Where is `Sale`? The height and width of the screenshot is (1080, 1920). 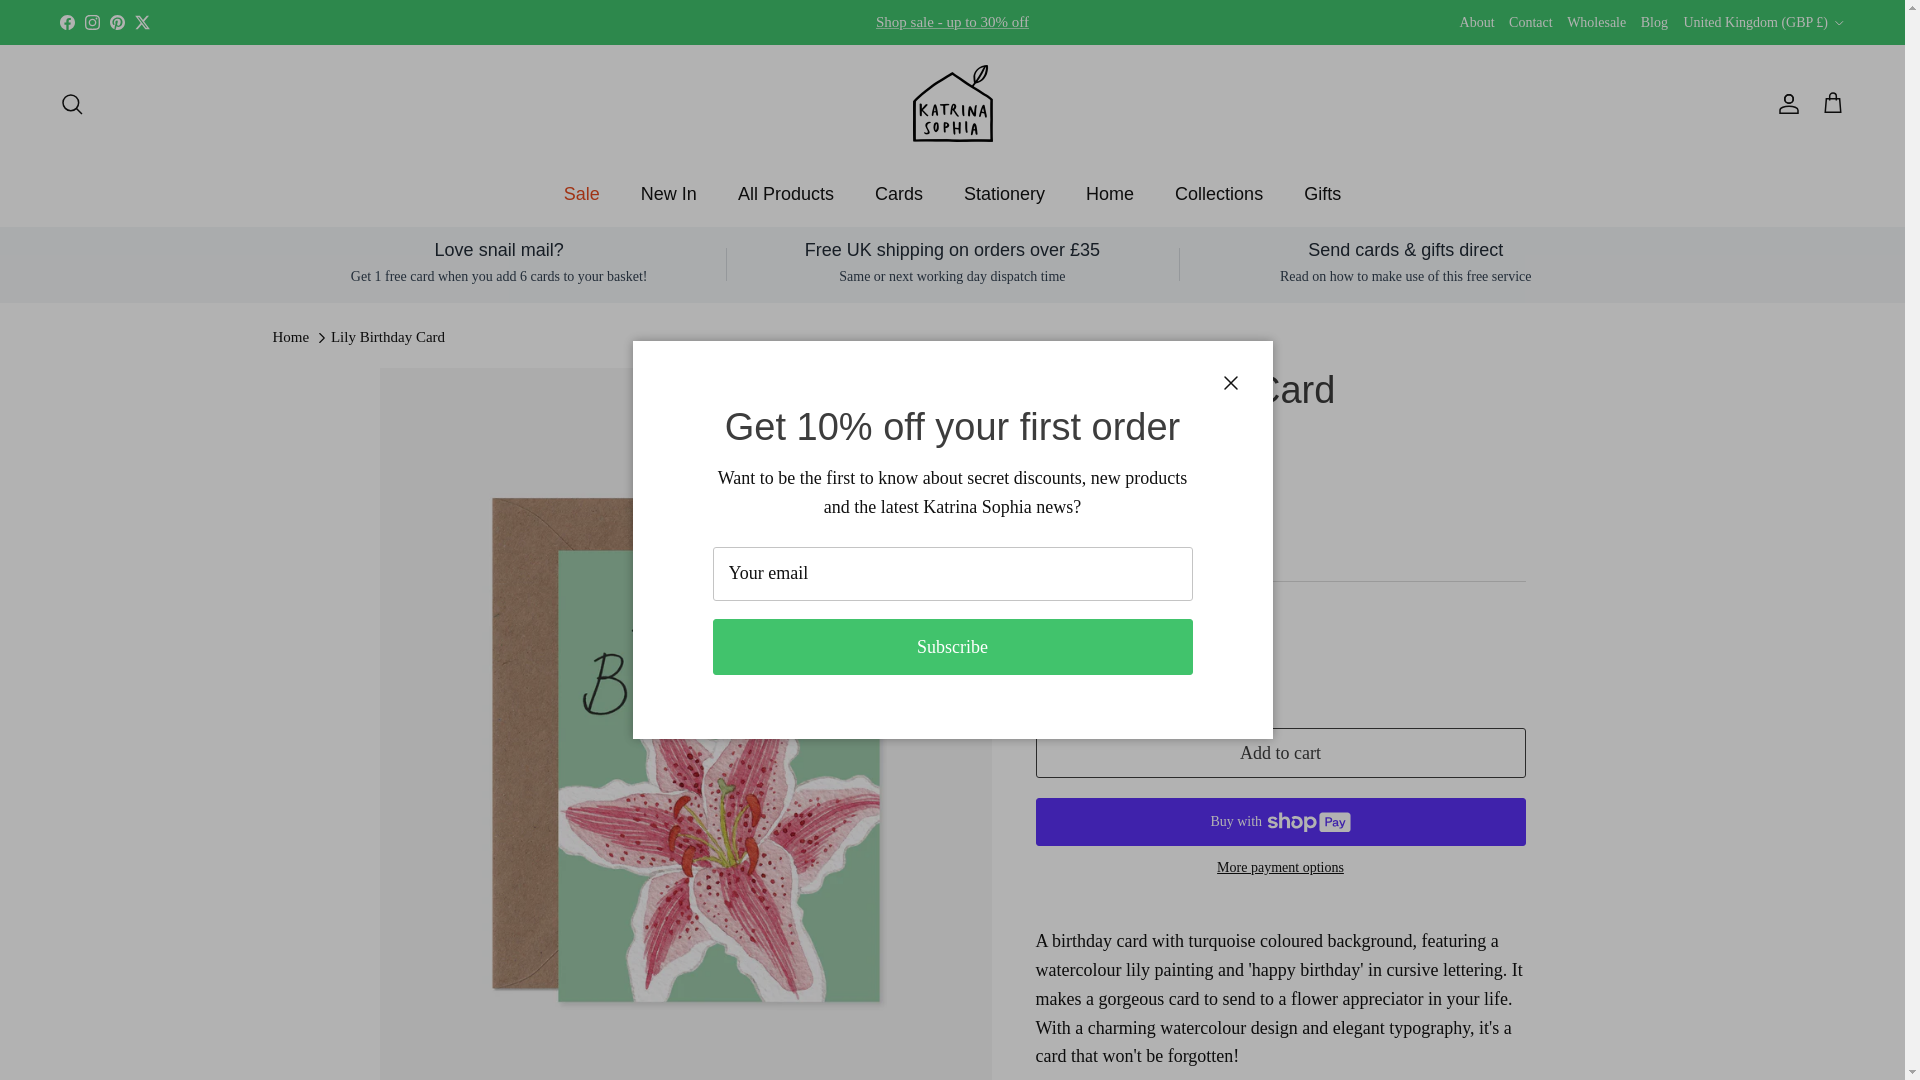
Sale is located at coordinates (952, 22).